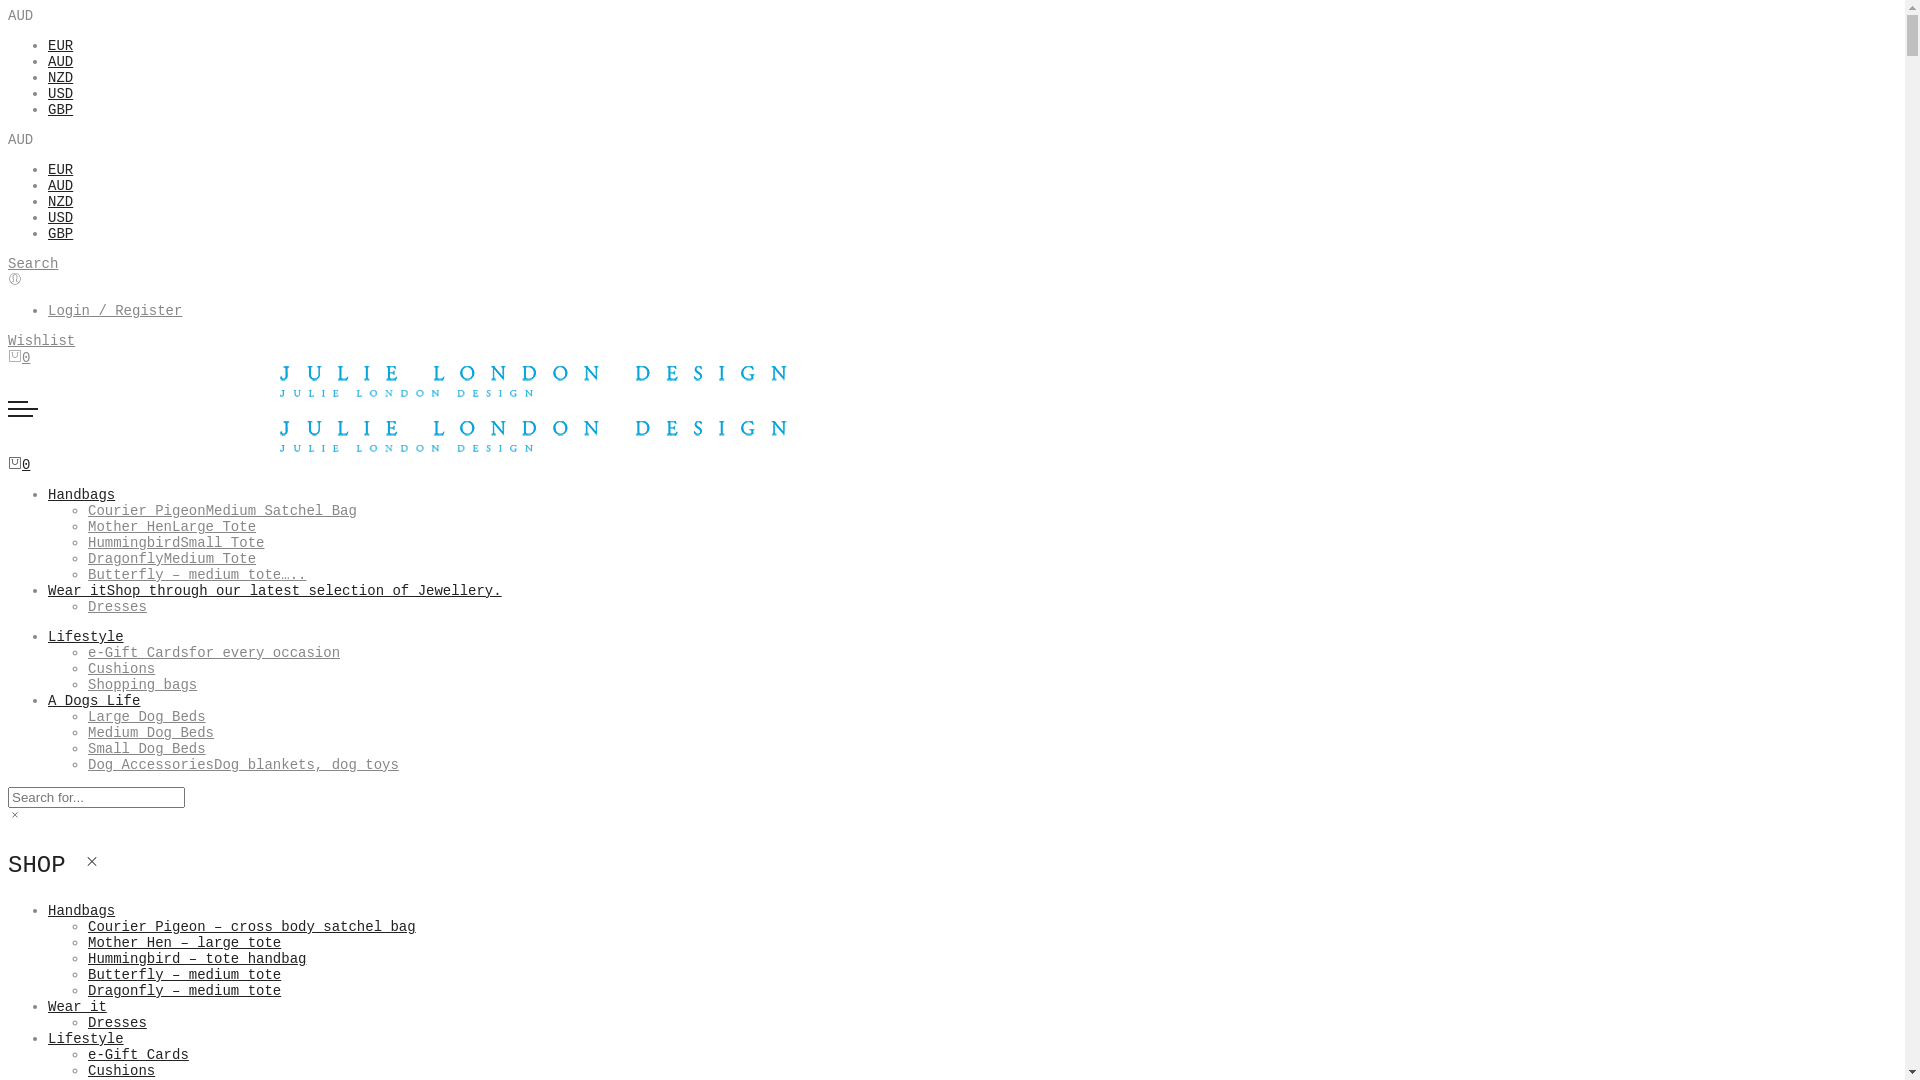  I want to click on Handbags, so click(82, 495).